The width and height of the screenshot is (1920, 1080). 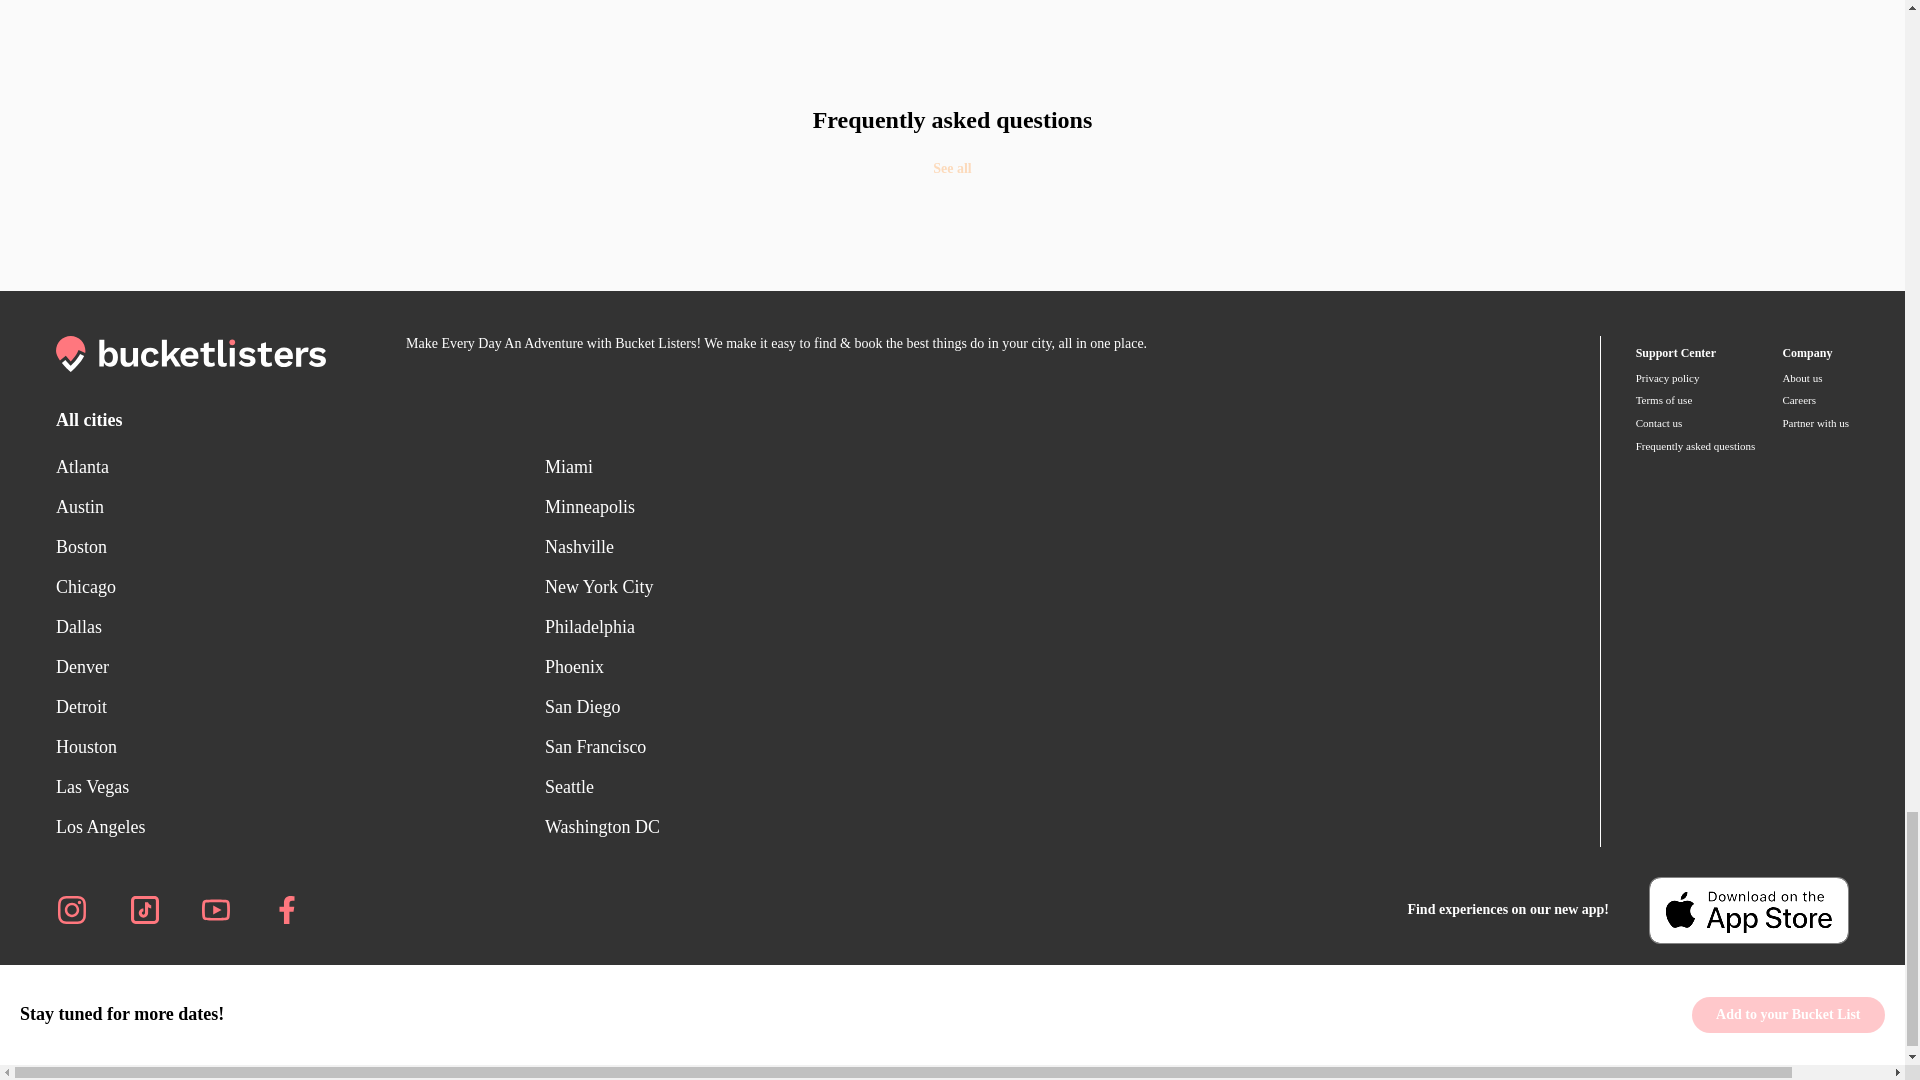 What do you see at coordinates (300, 507) in the screenshot?
I see `Austin` at bounding box center [300, 507].